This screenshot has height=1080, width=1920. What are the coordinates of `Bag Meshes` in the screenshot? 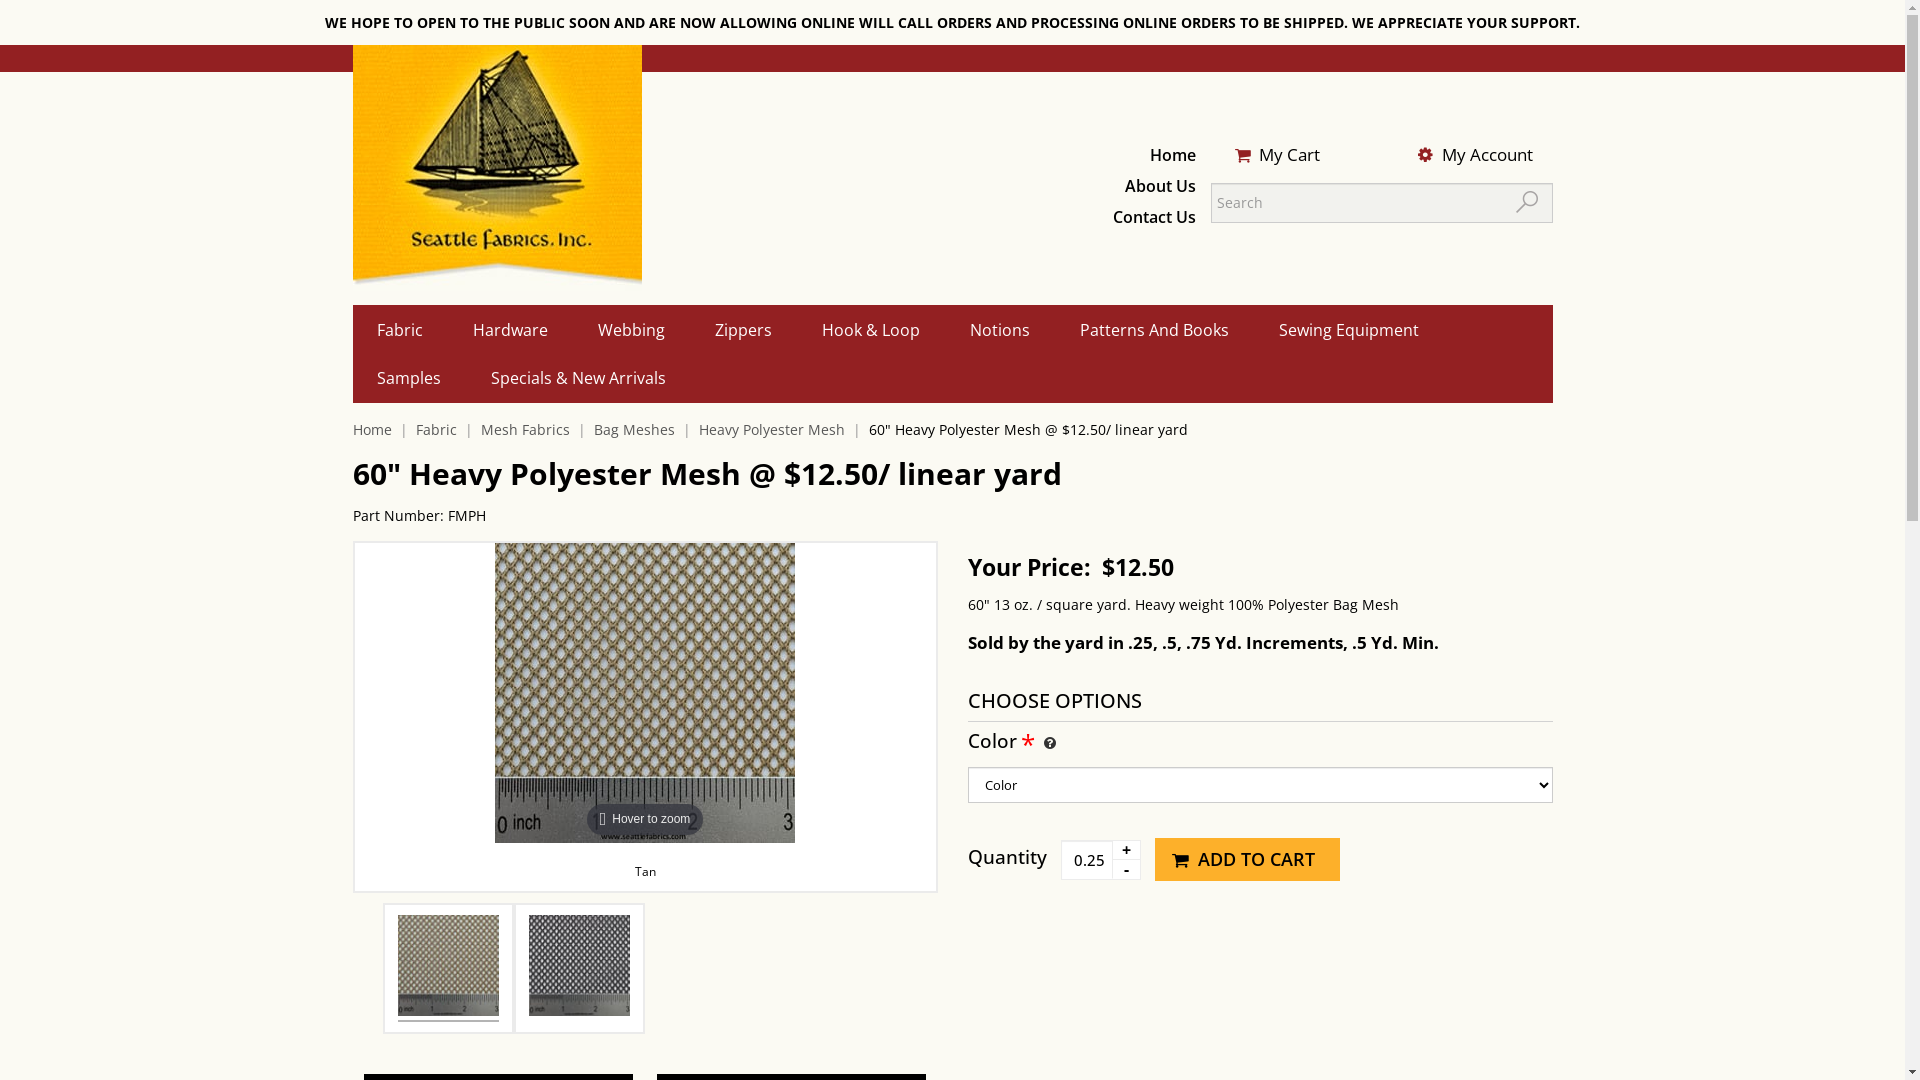 It's located at (634, 430).